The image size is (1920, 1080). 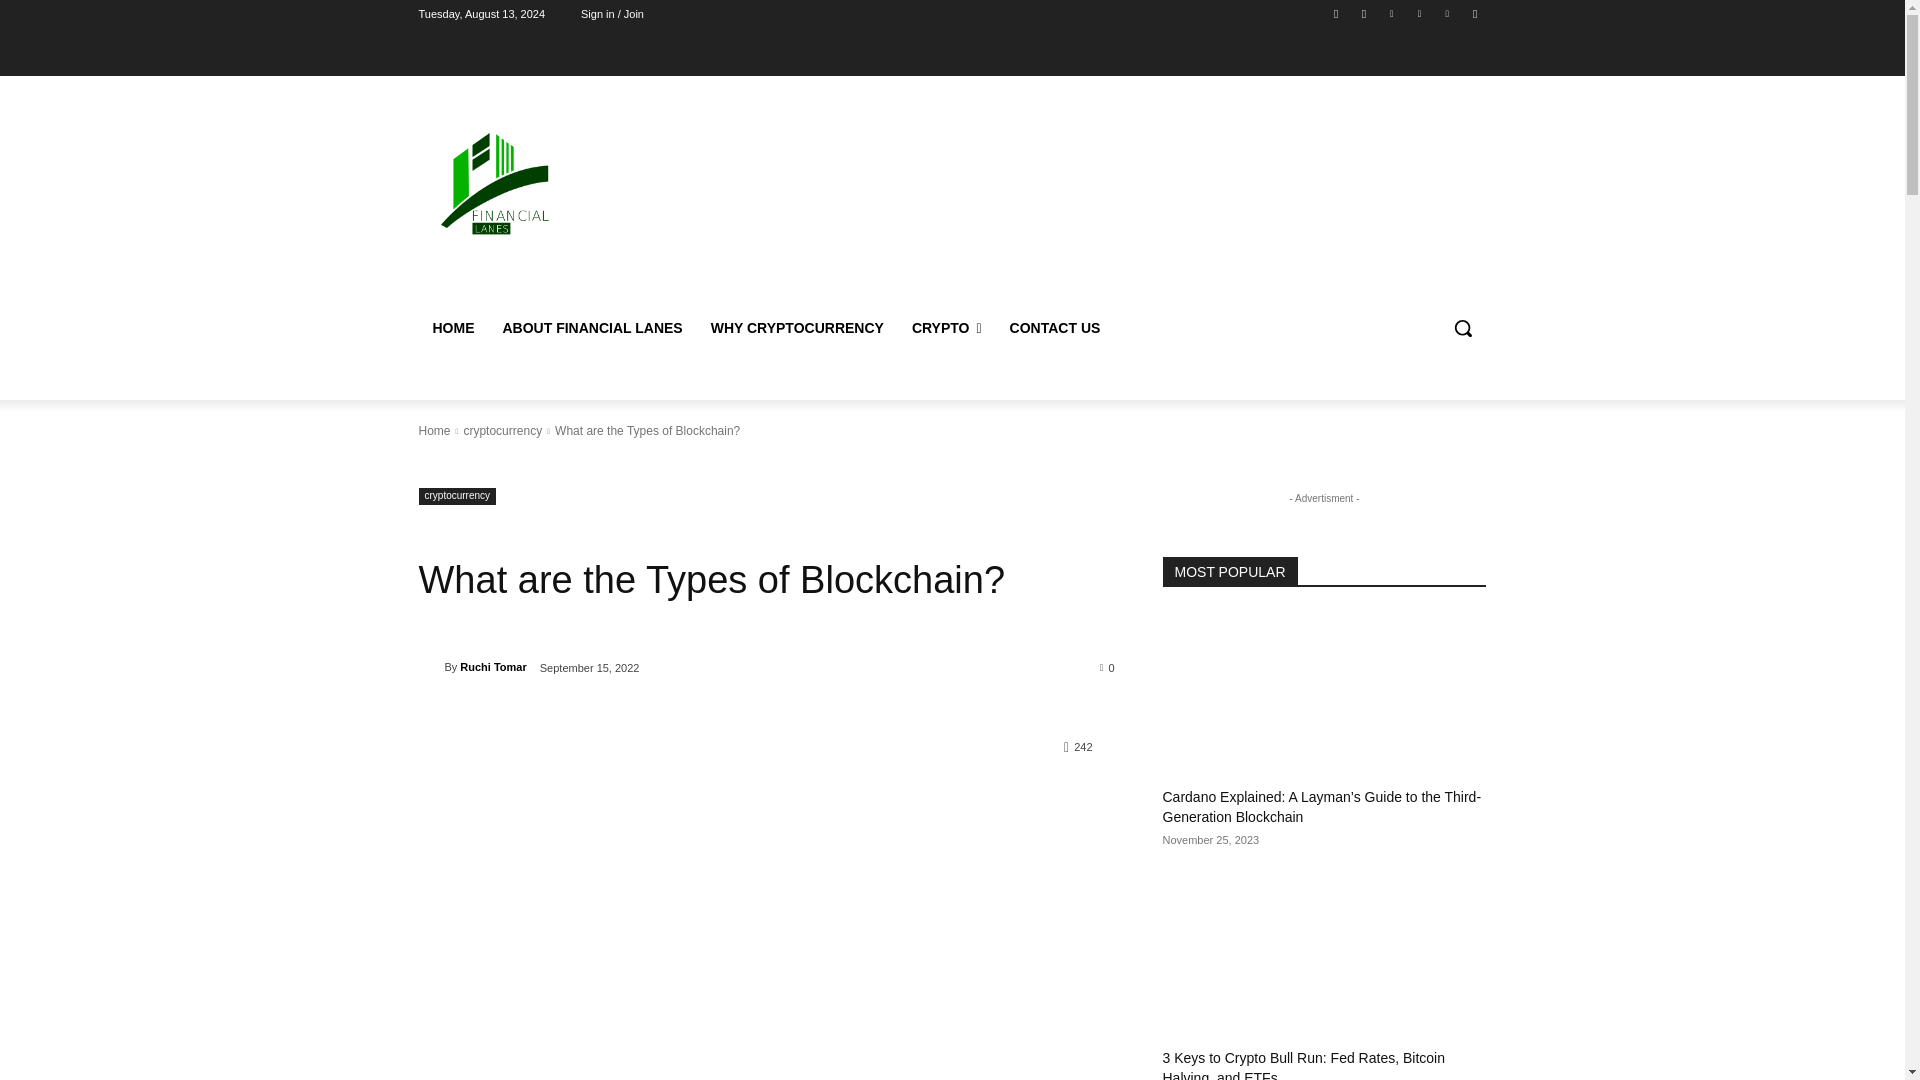 What do you see at coordinates (1448, 13) in the screenshot?
I see `Twitter` at bounding box center [1448, 13].